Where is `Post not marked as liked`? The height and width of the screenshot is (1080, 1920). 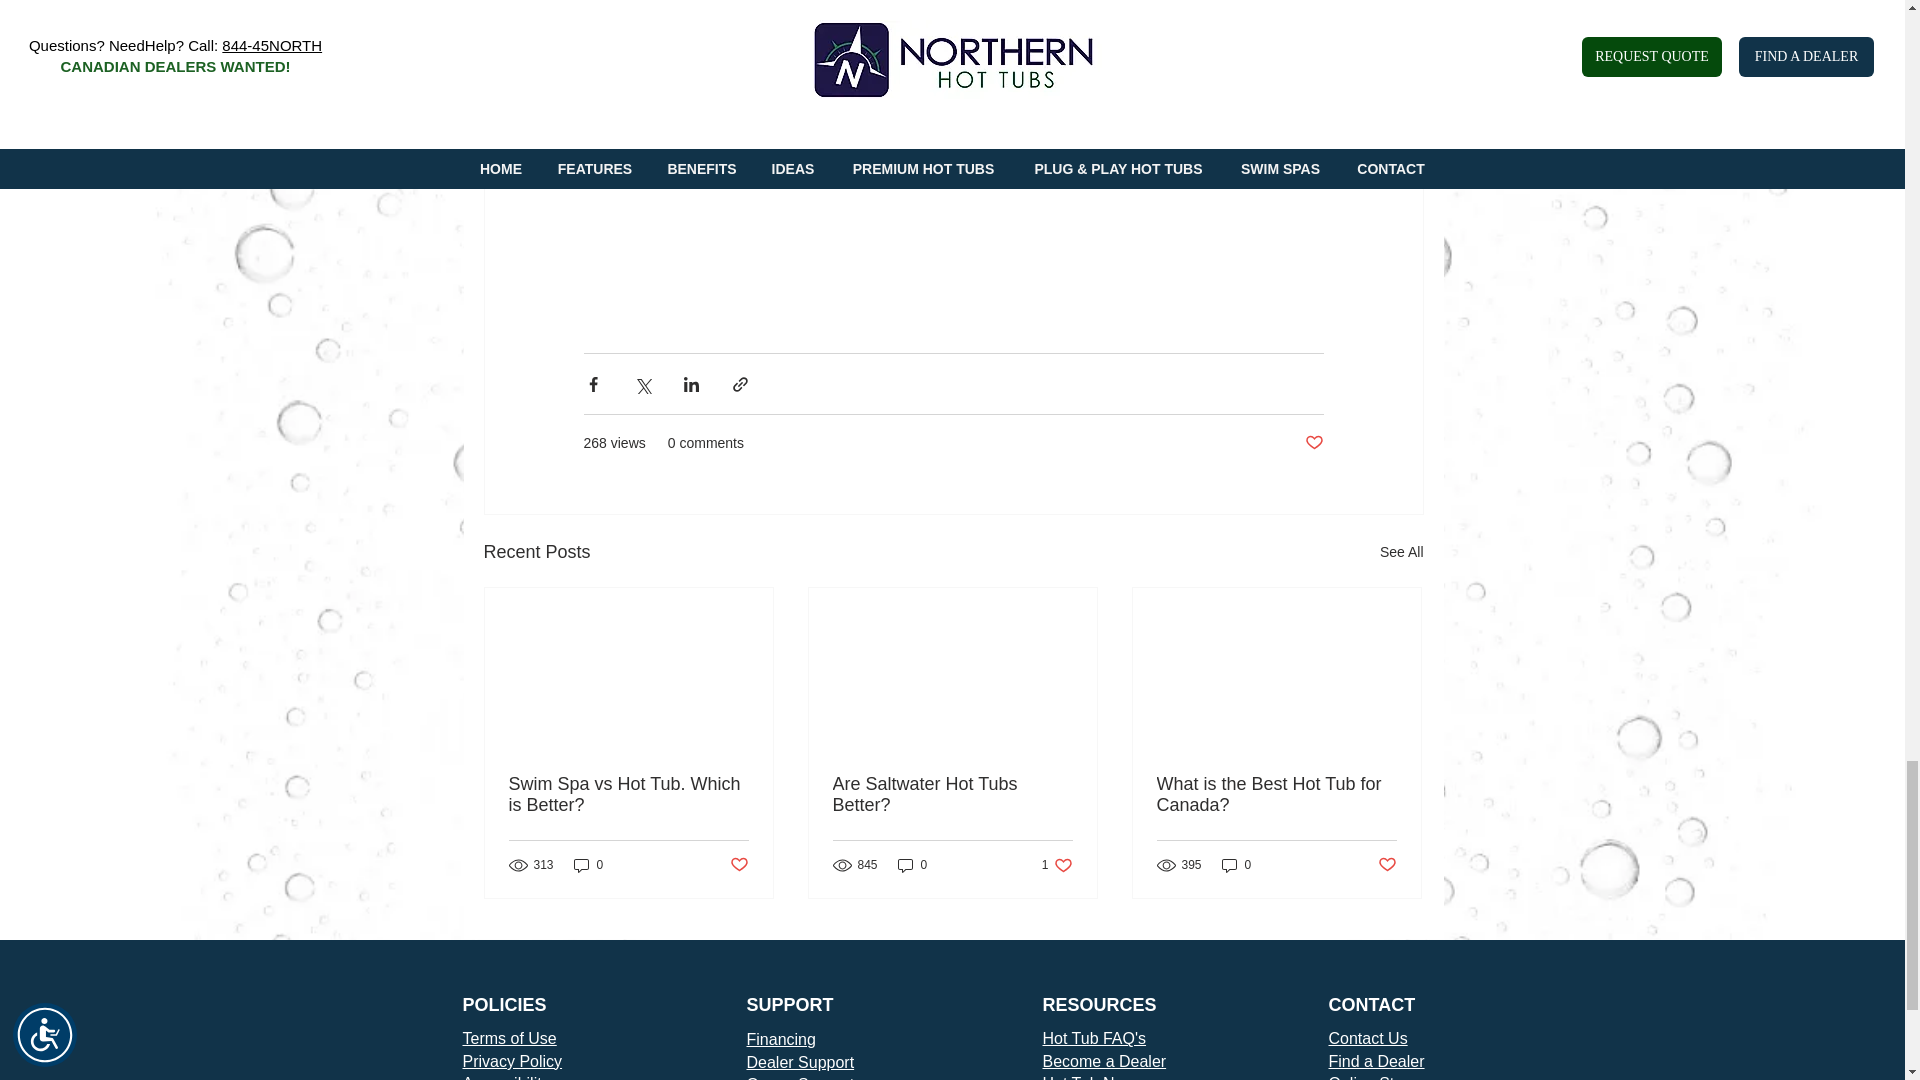 Post not marked as liked is located at coordinates (1312, 443).